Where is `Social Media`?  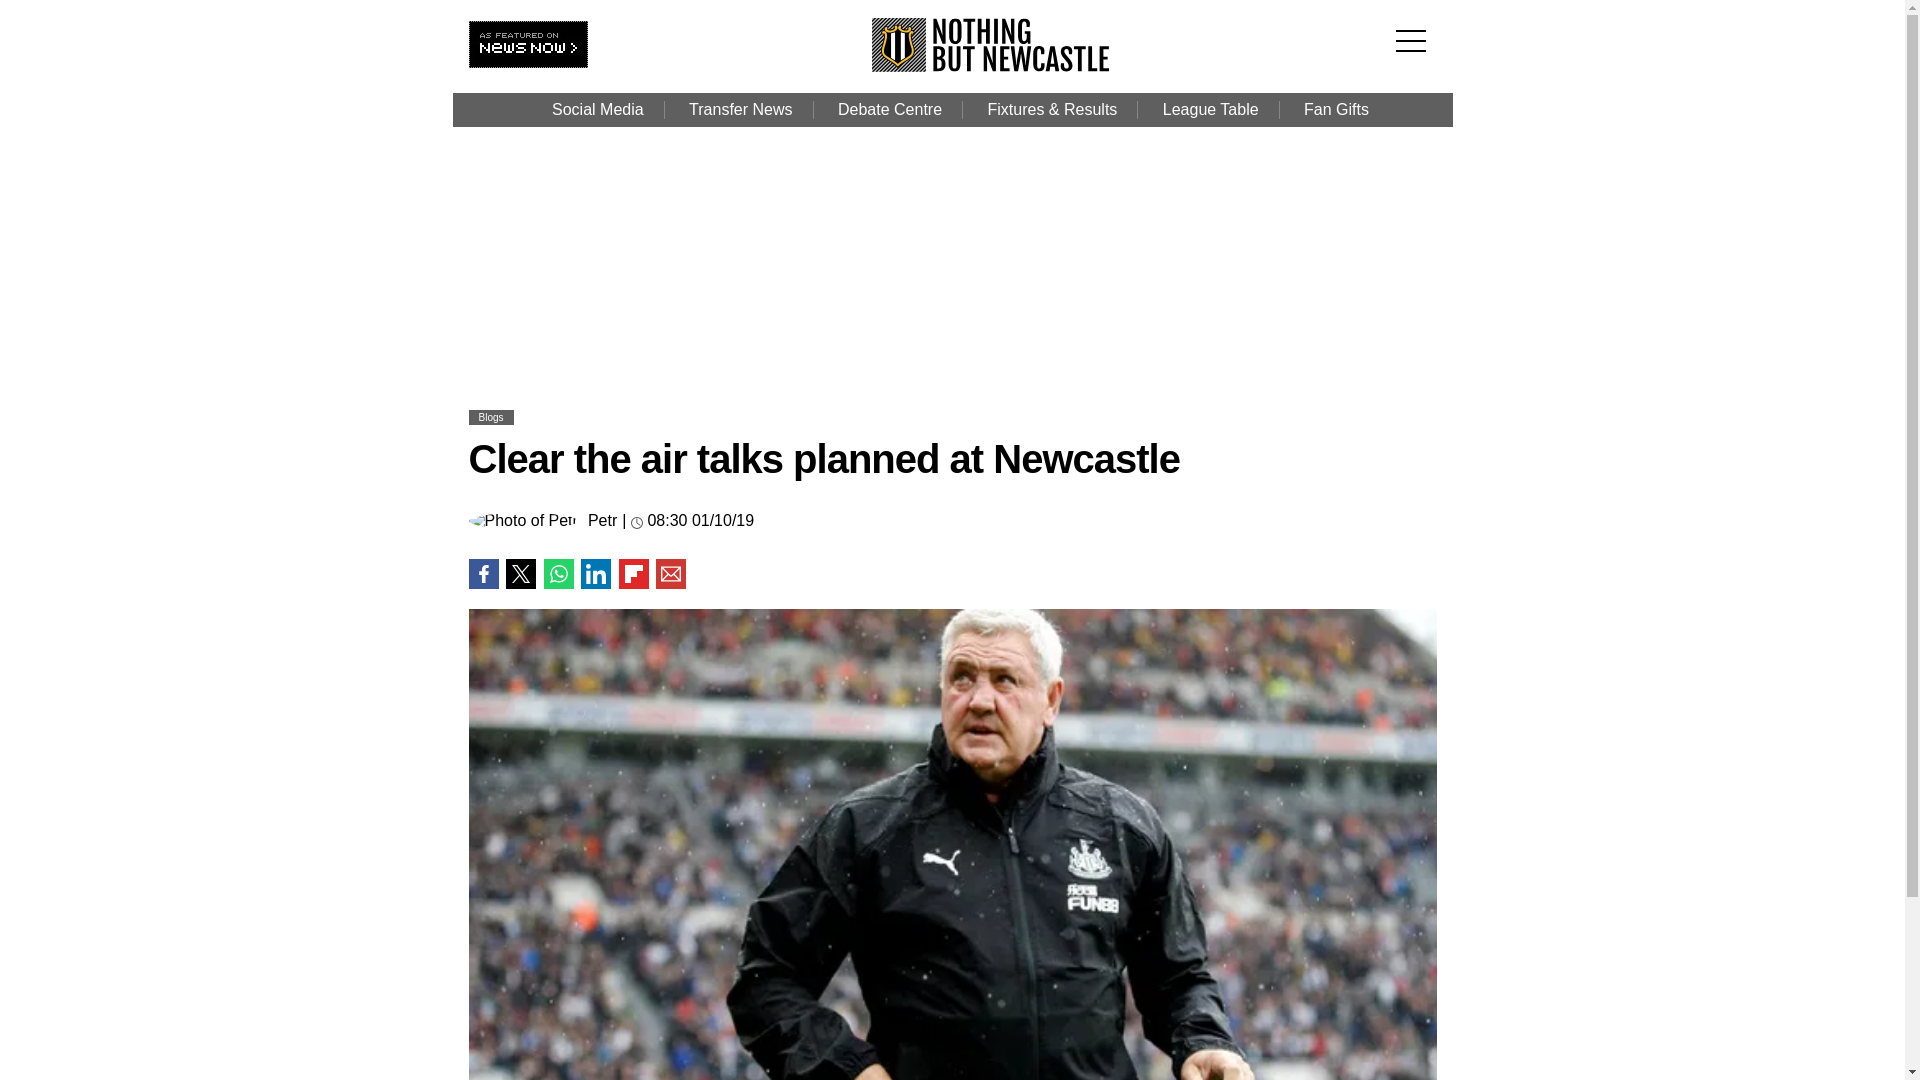 Social Media is located at coordinates (598, 110).